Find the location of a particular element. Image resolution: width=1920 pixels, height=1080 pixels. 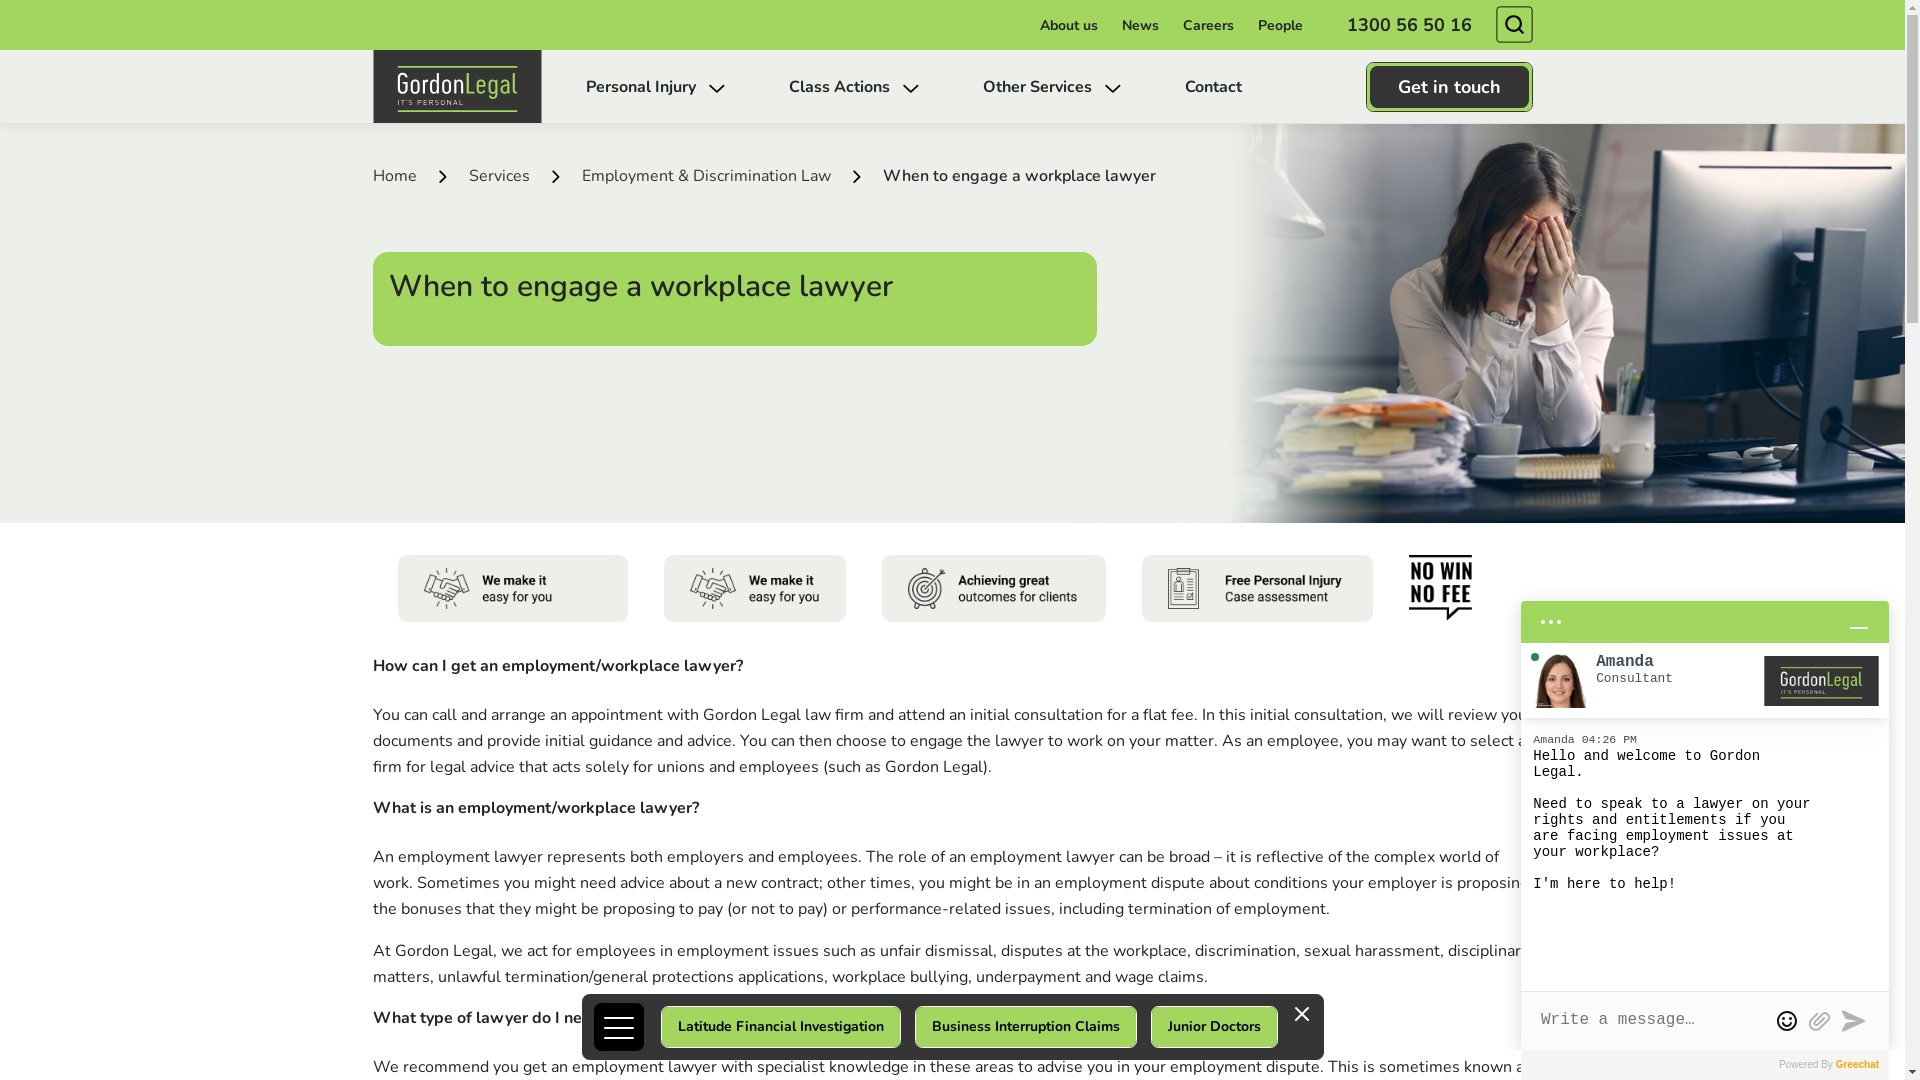

Gordon Legal is located at coordinates (456, 86).